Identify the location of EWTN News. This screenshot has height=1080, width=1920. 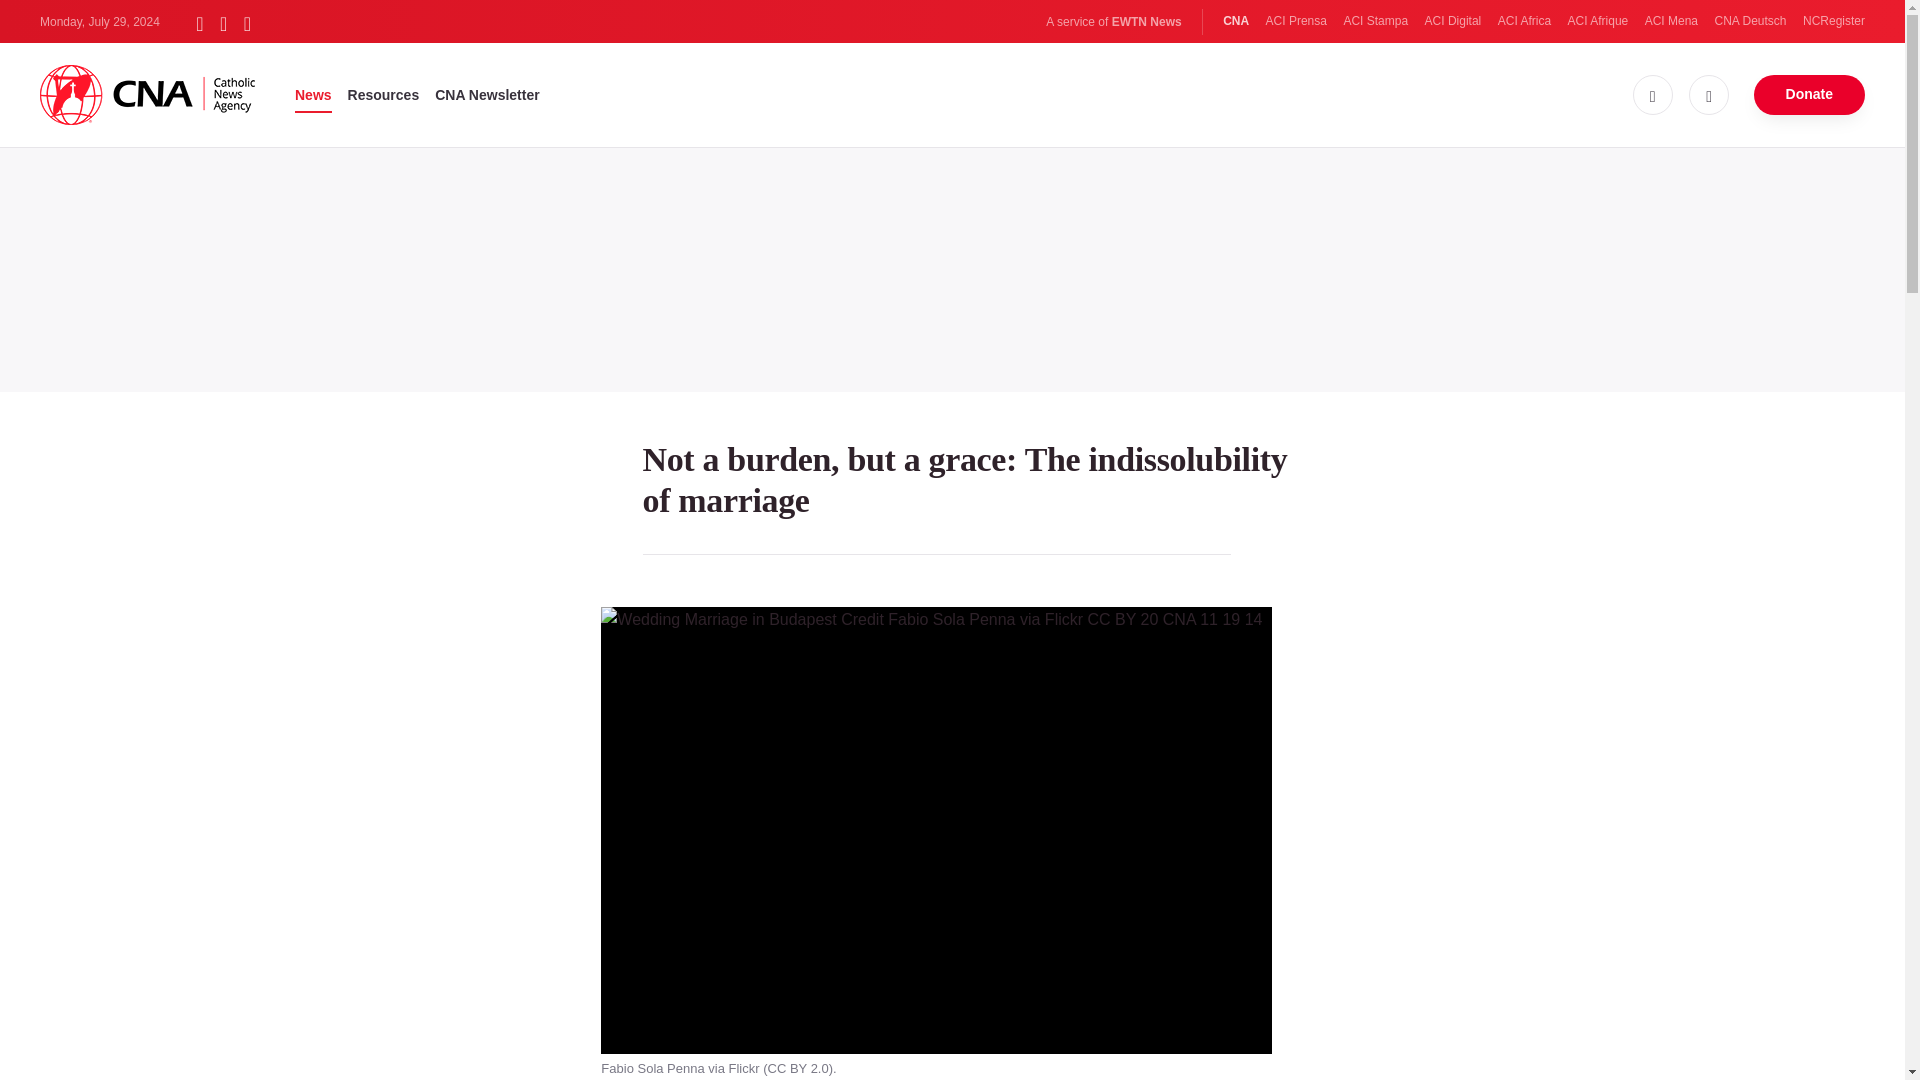
(1146, 22).